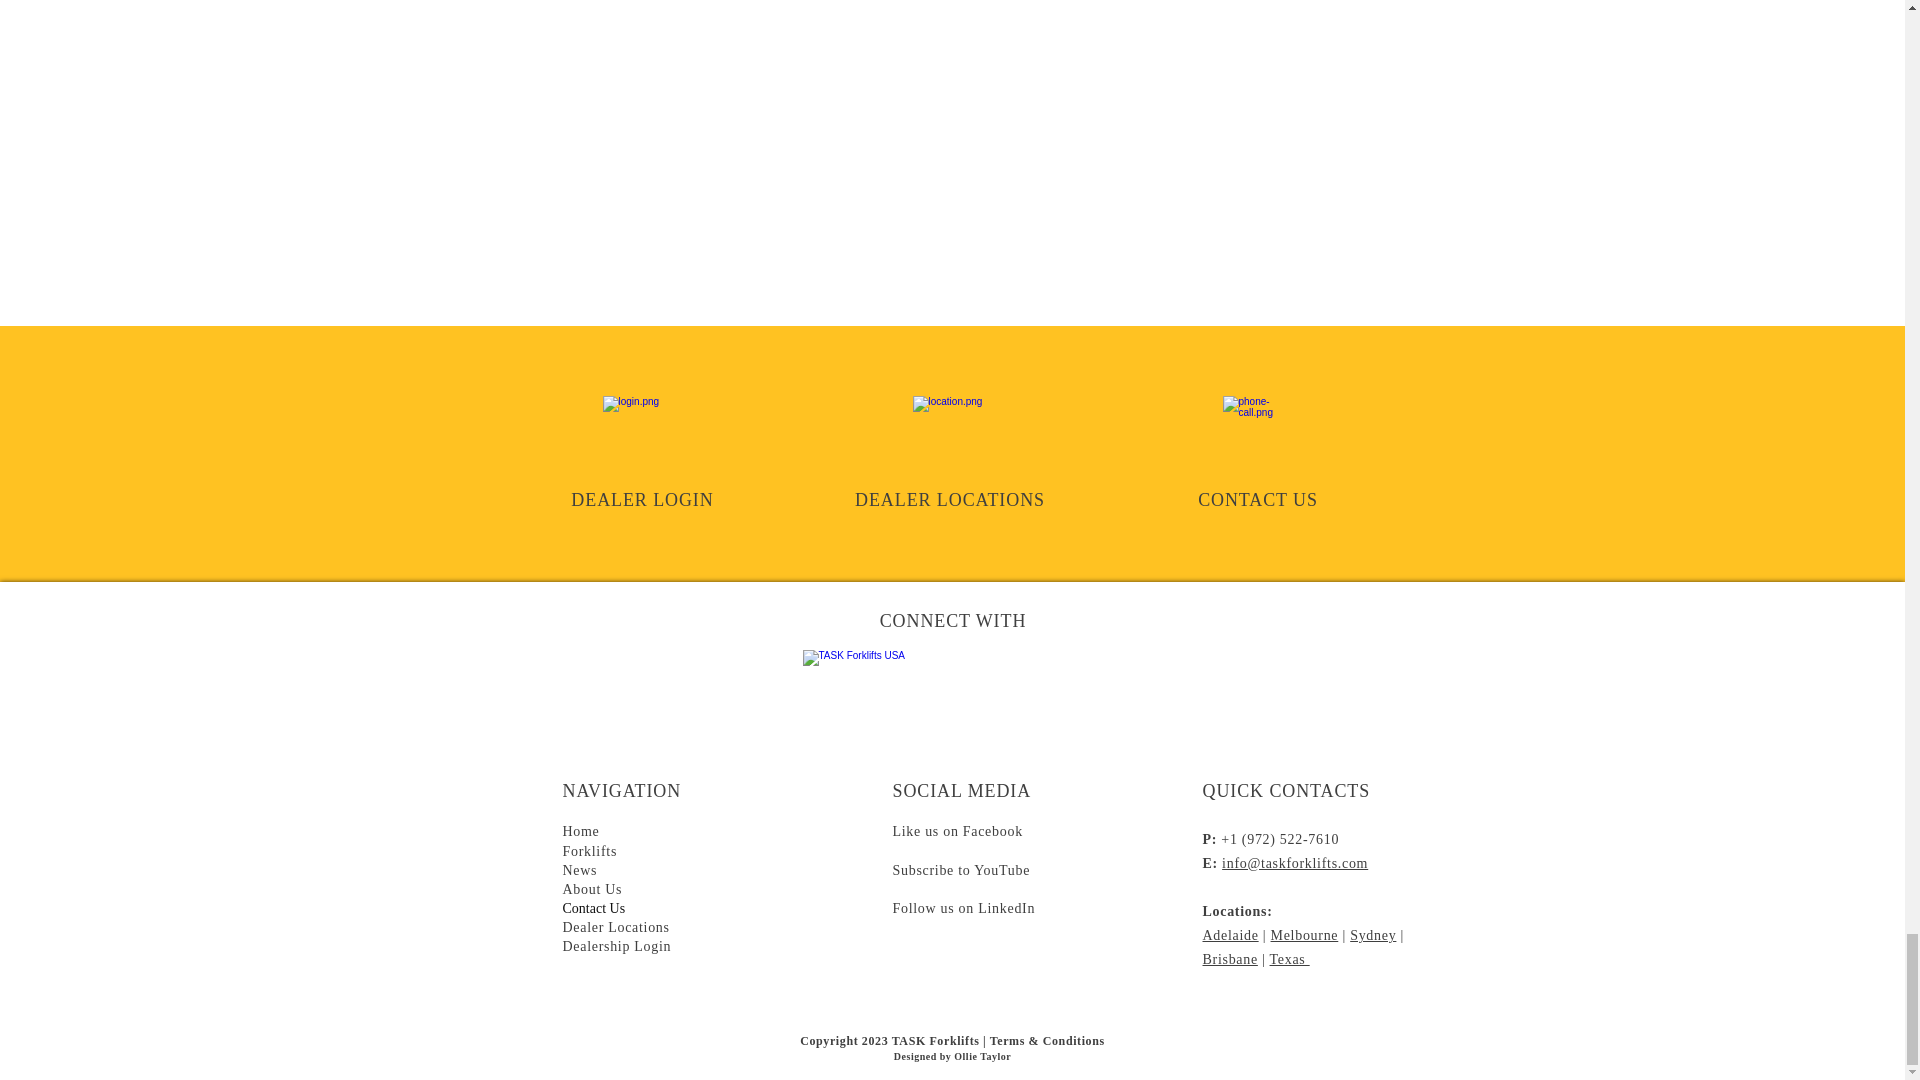  I want to click on Follow us on LinkedIn, so click(963, 907).